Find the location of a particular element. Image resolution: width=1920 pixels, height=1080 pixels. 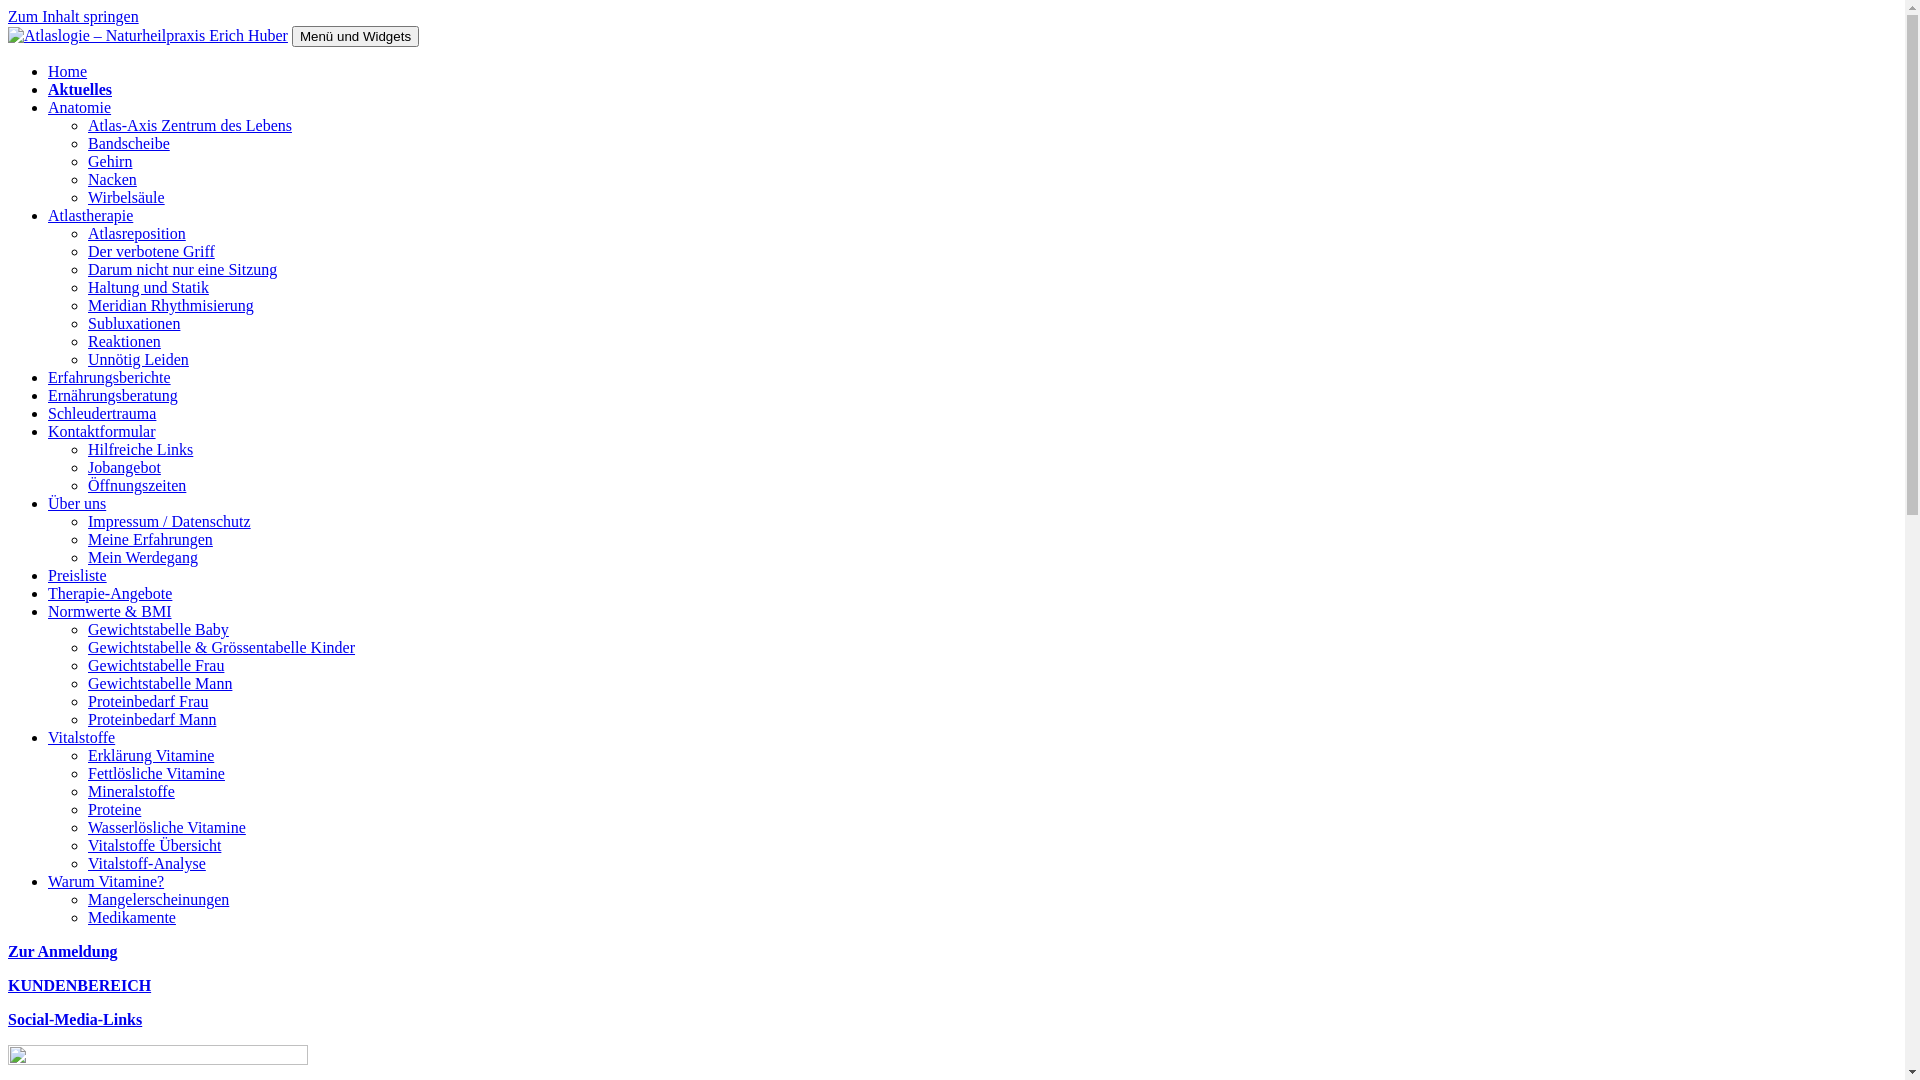

Mein Werdegang is located at coordinates (143, 558).